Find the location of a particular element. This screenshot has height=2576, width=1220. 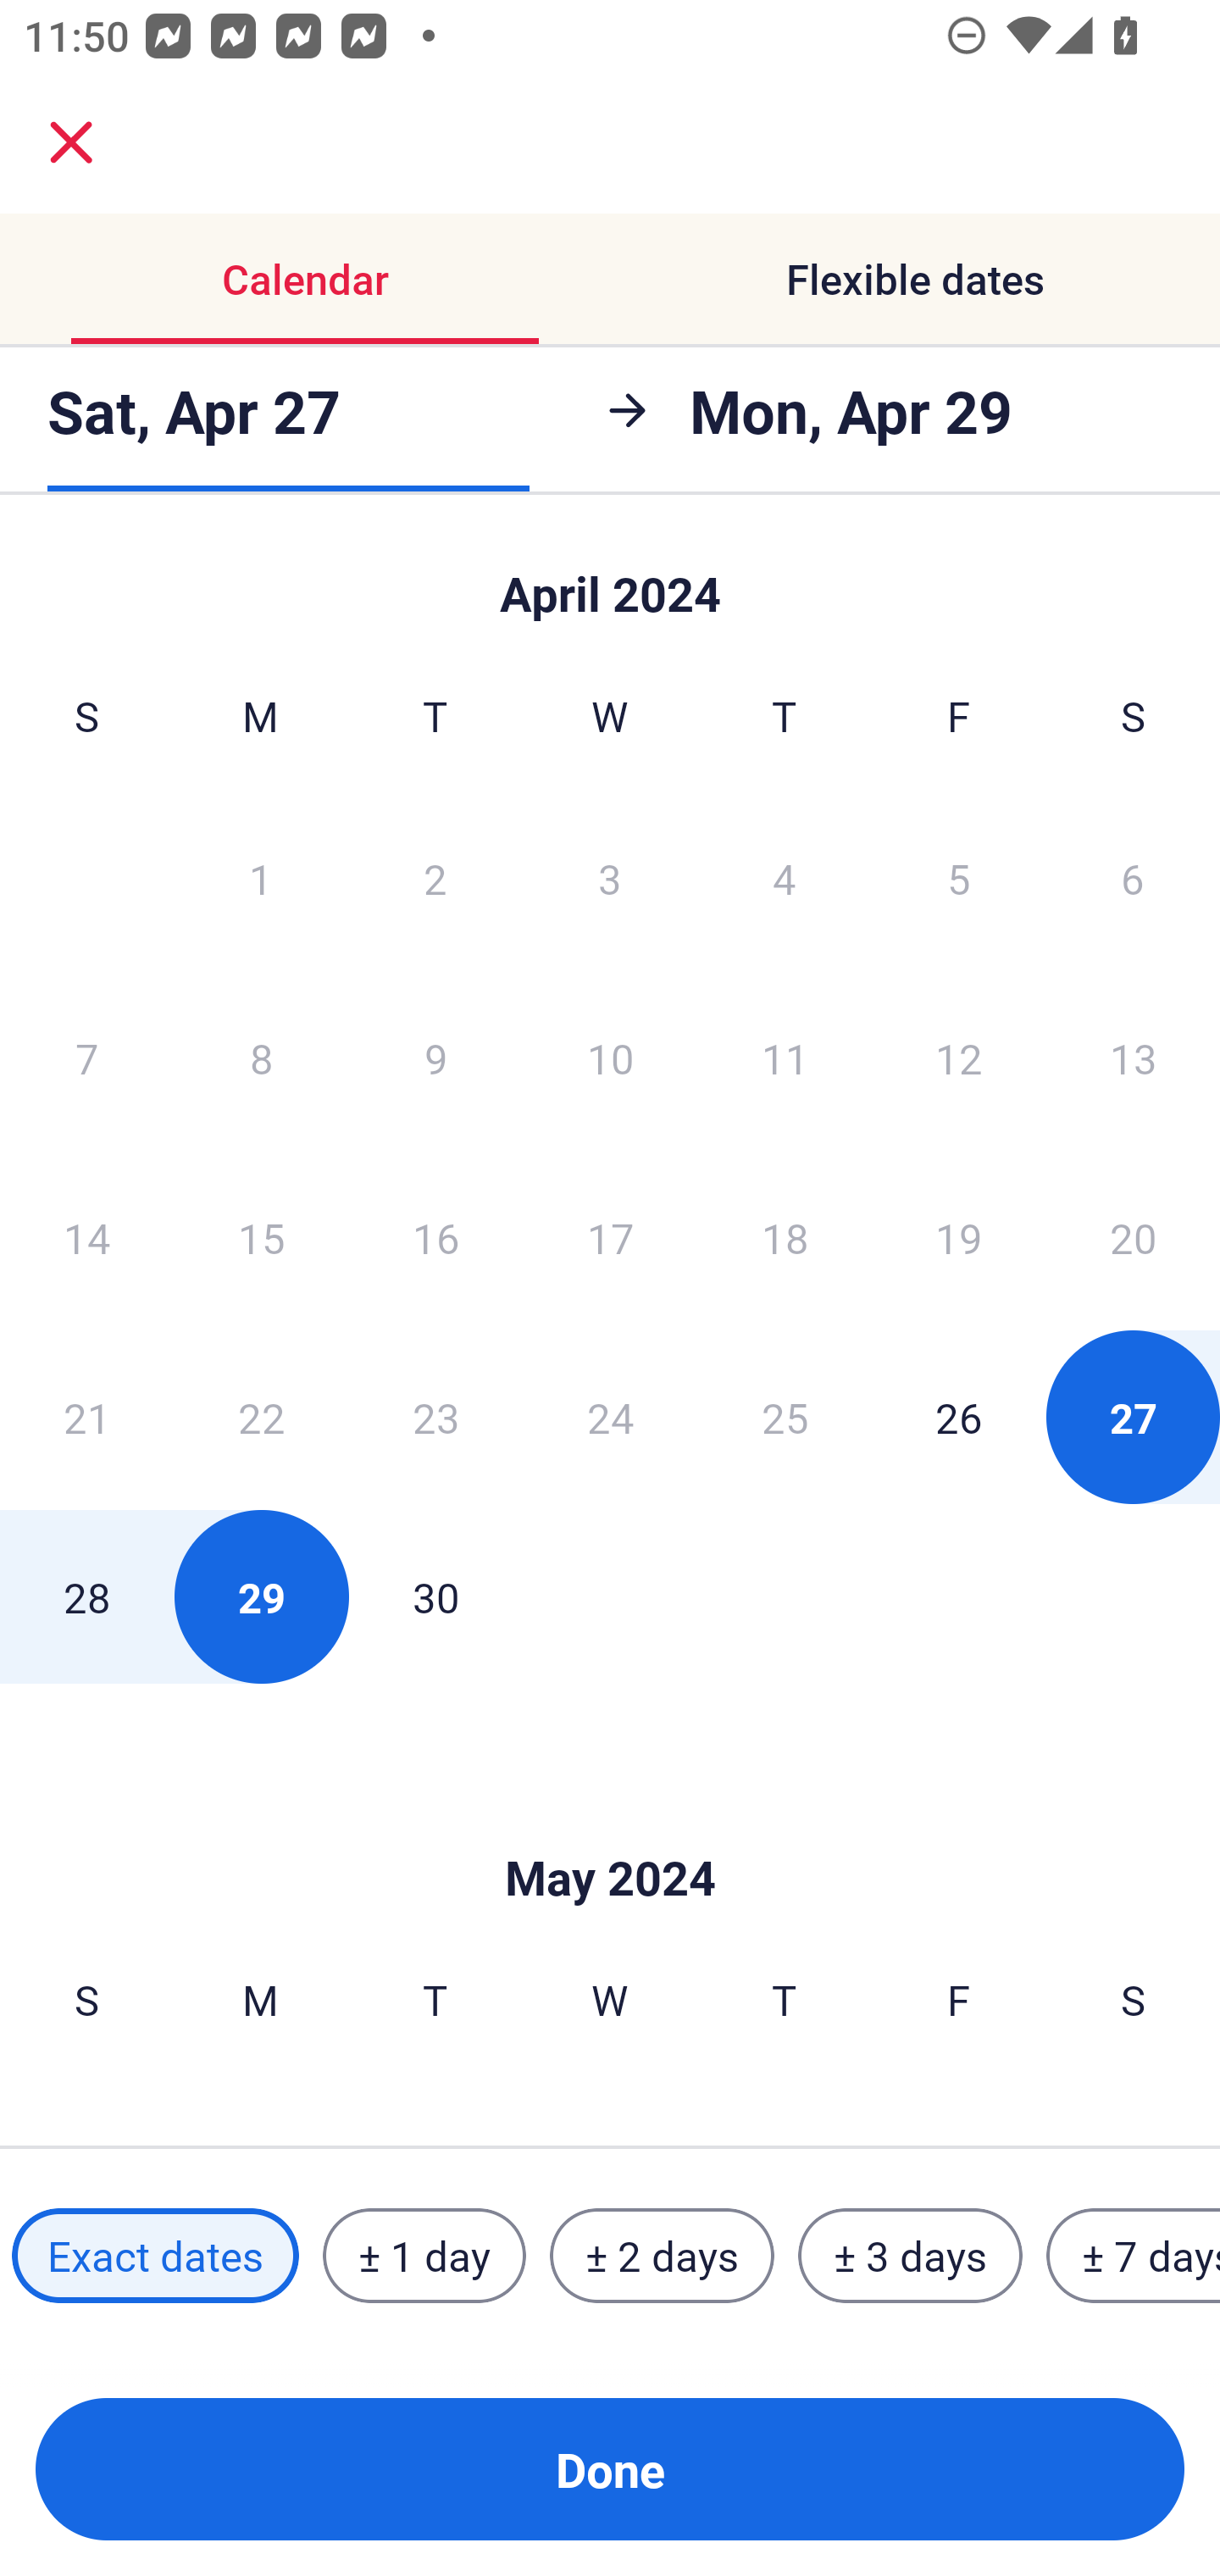

25 Thursday, April 25, 2024 is located at coordinates (785, 1417).